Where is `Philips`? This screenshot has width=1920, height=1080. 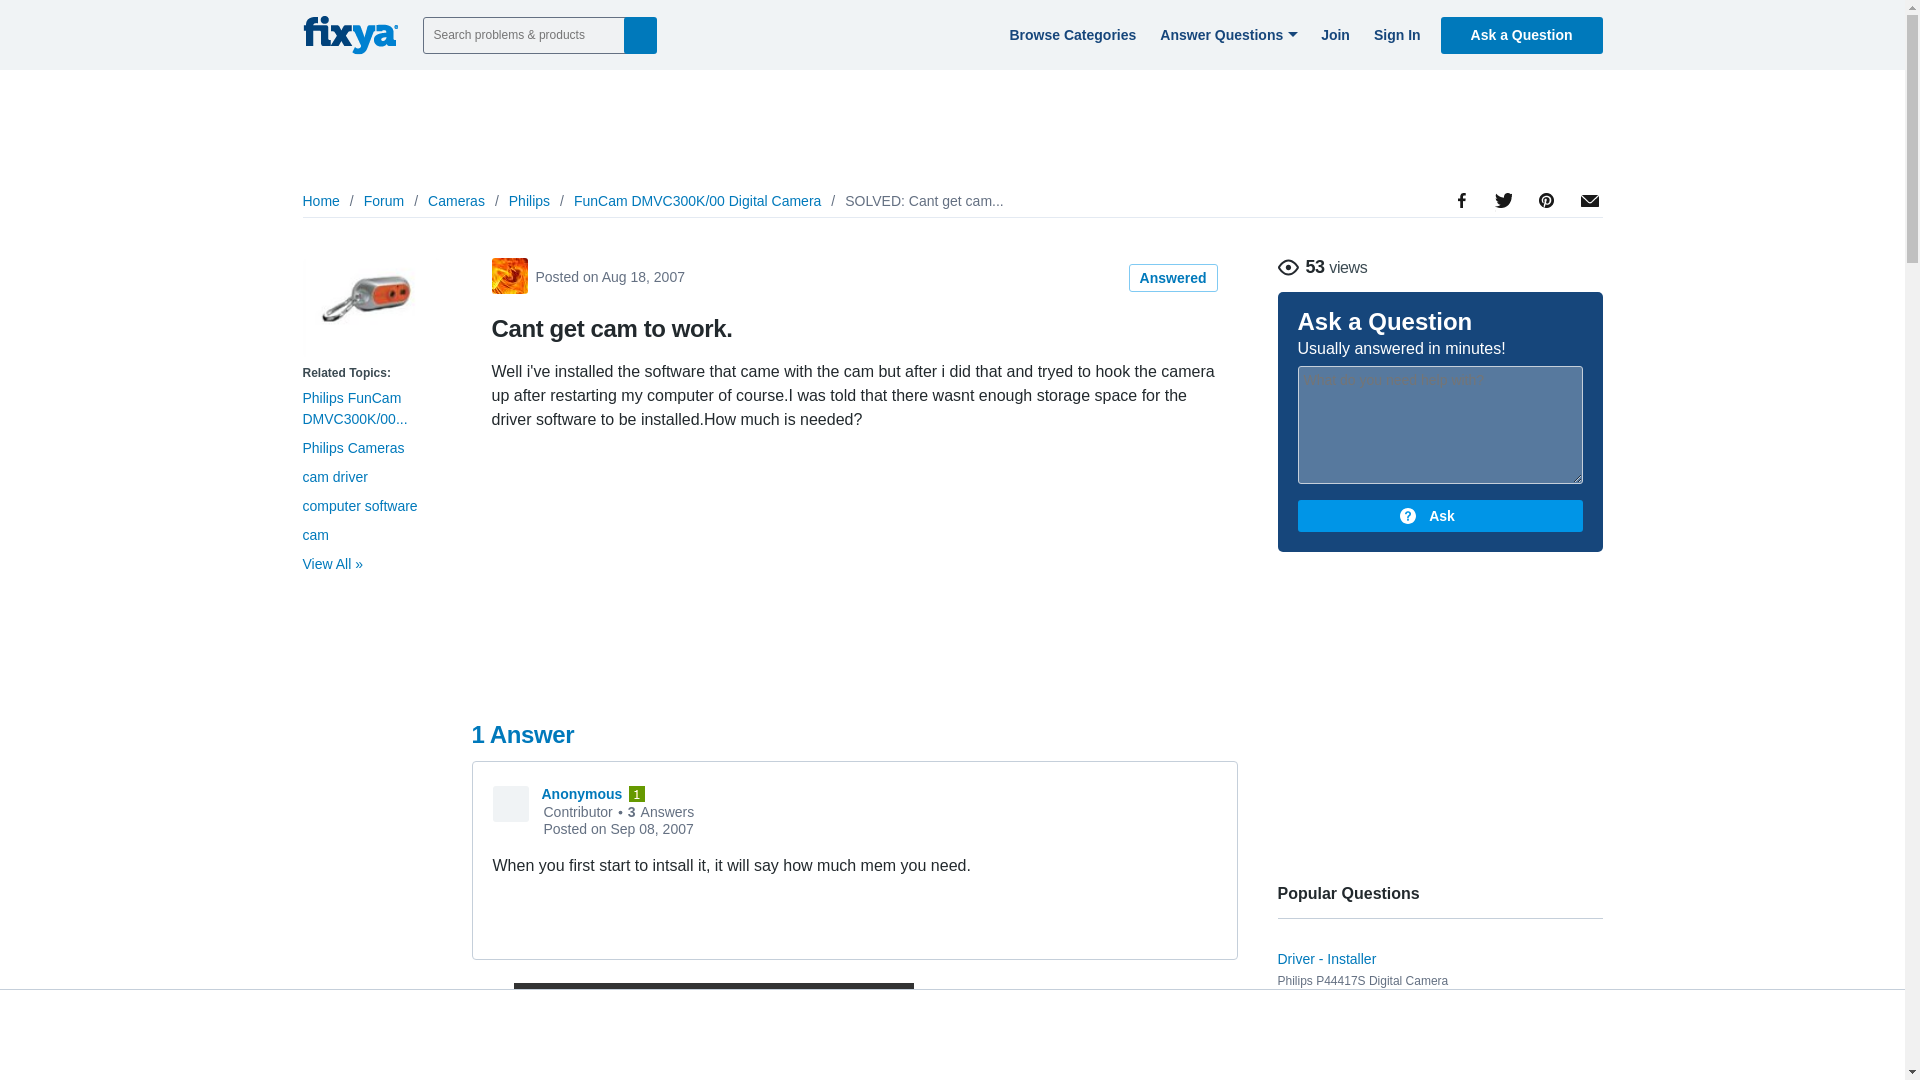 Philips is located at coordinates (528, 201).